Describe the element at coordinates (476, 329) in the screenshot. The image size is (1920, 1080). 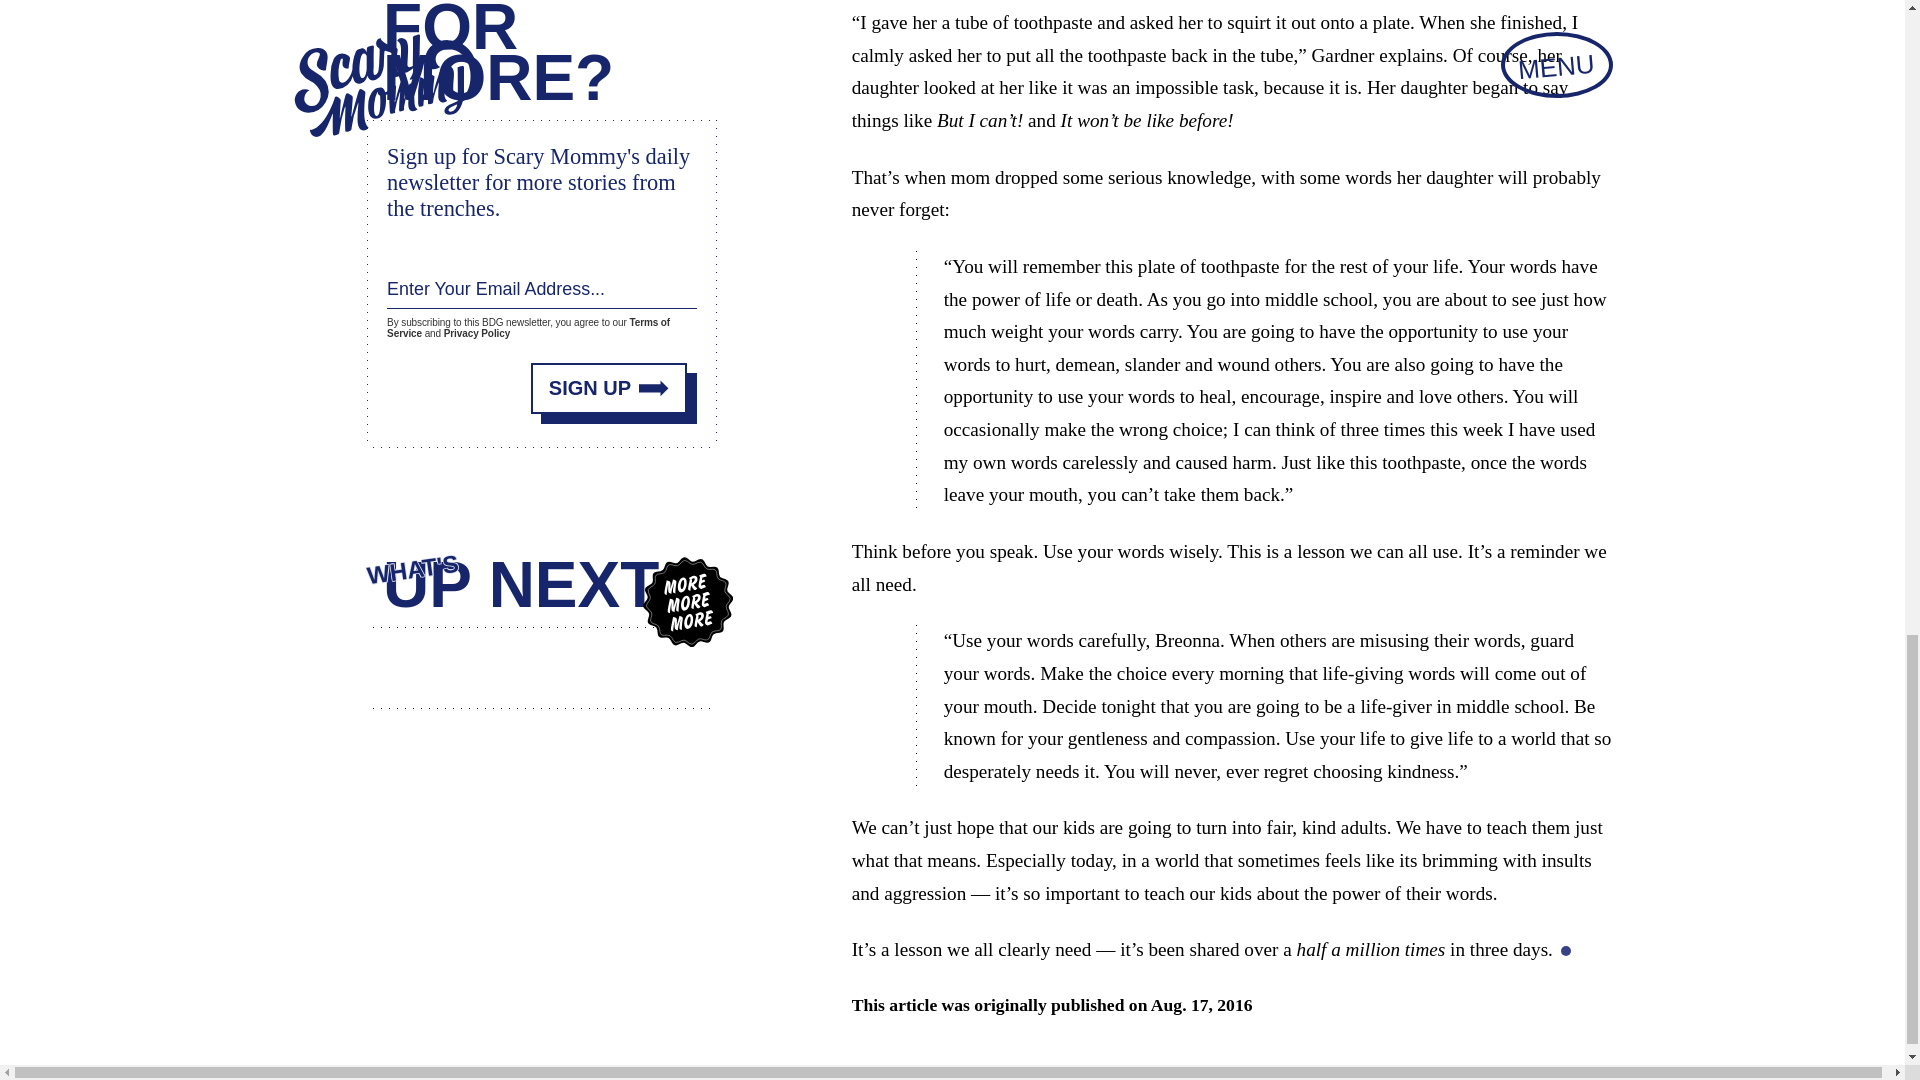
I see `Privacy Policy` at that location.